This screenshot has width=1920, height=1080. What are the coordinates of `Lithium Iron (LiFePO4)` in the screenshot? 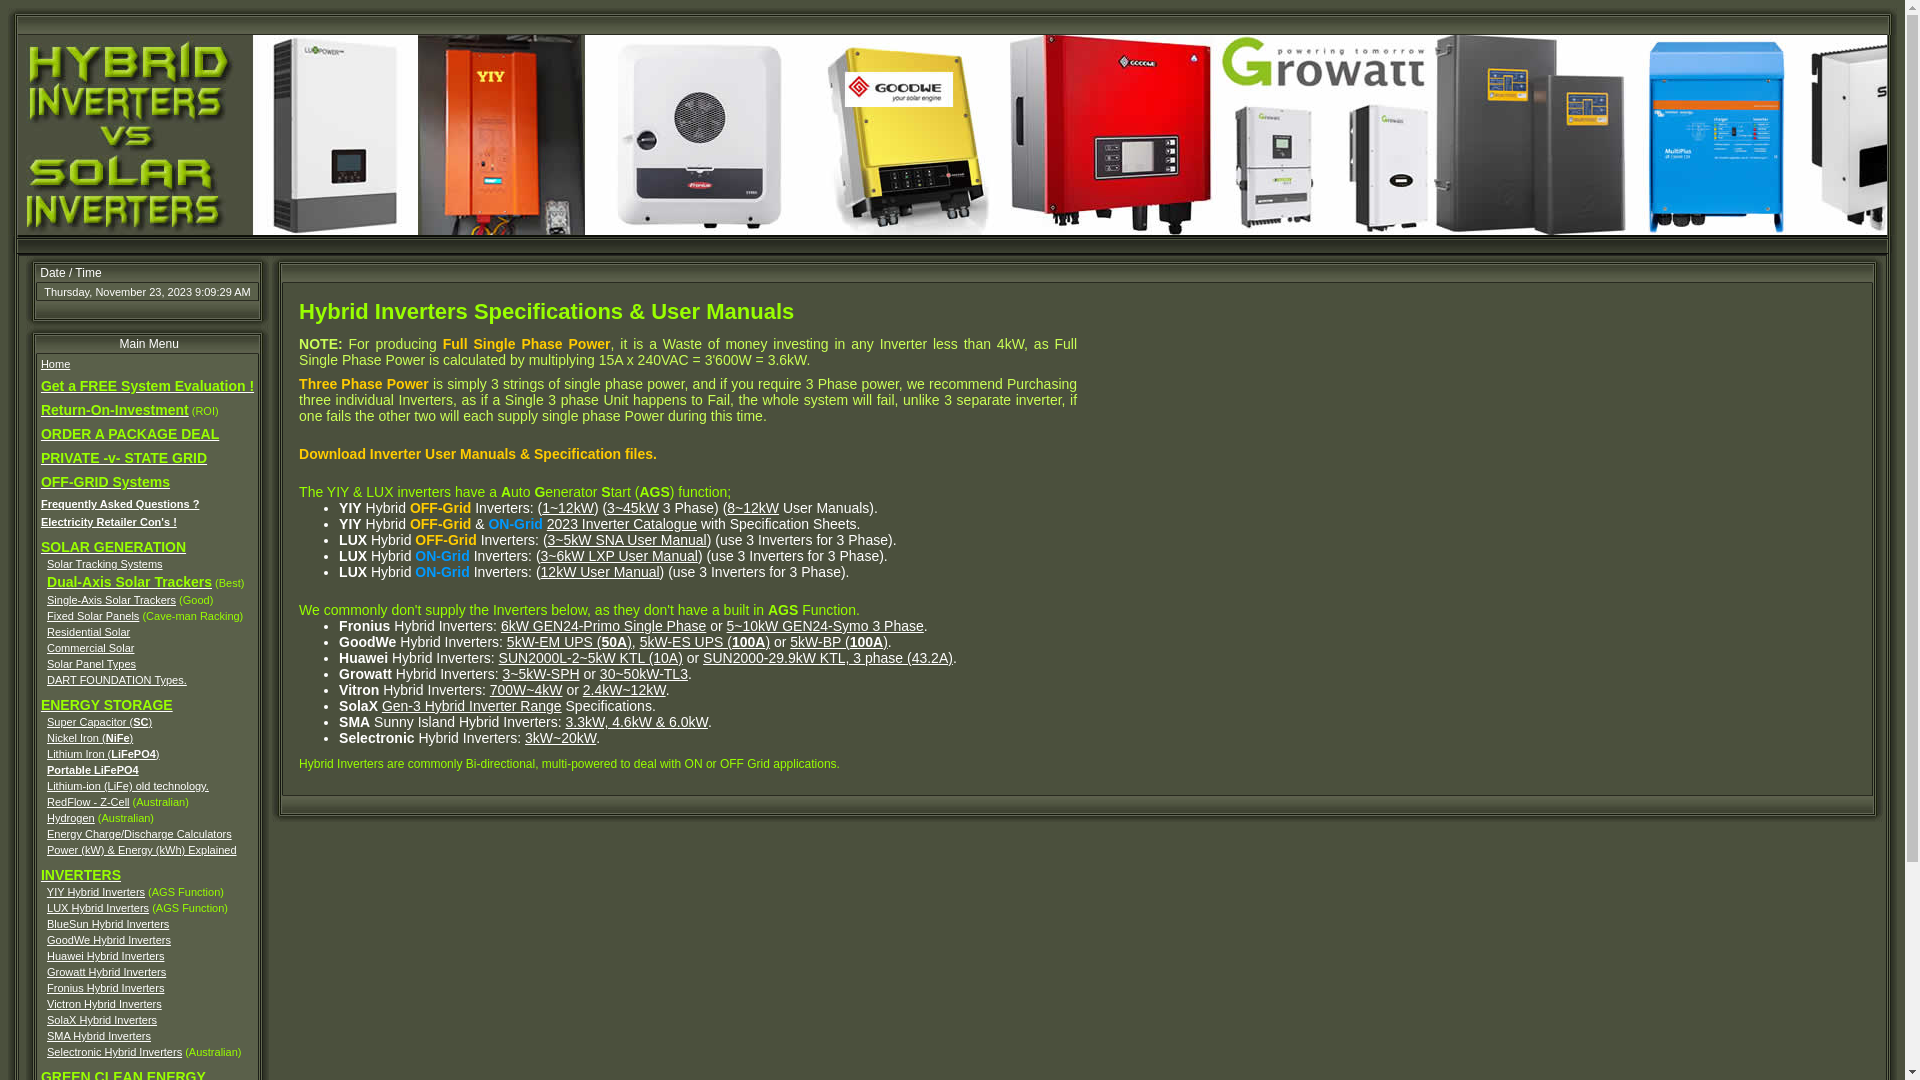 It's located at (104, 754).